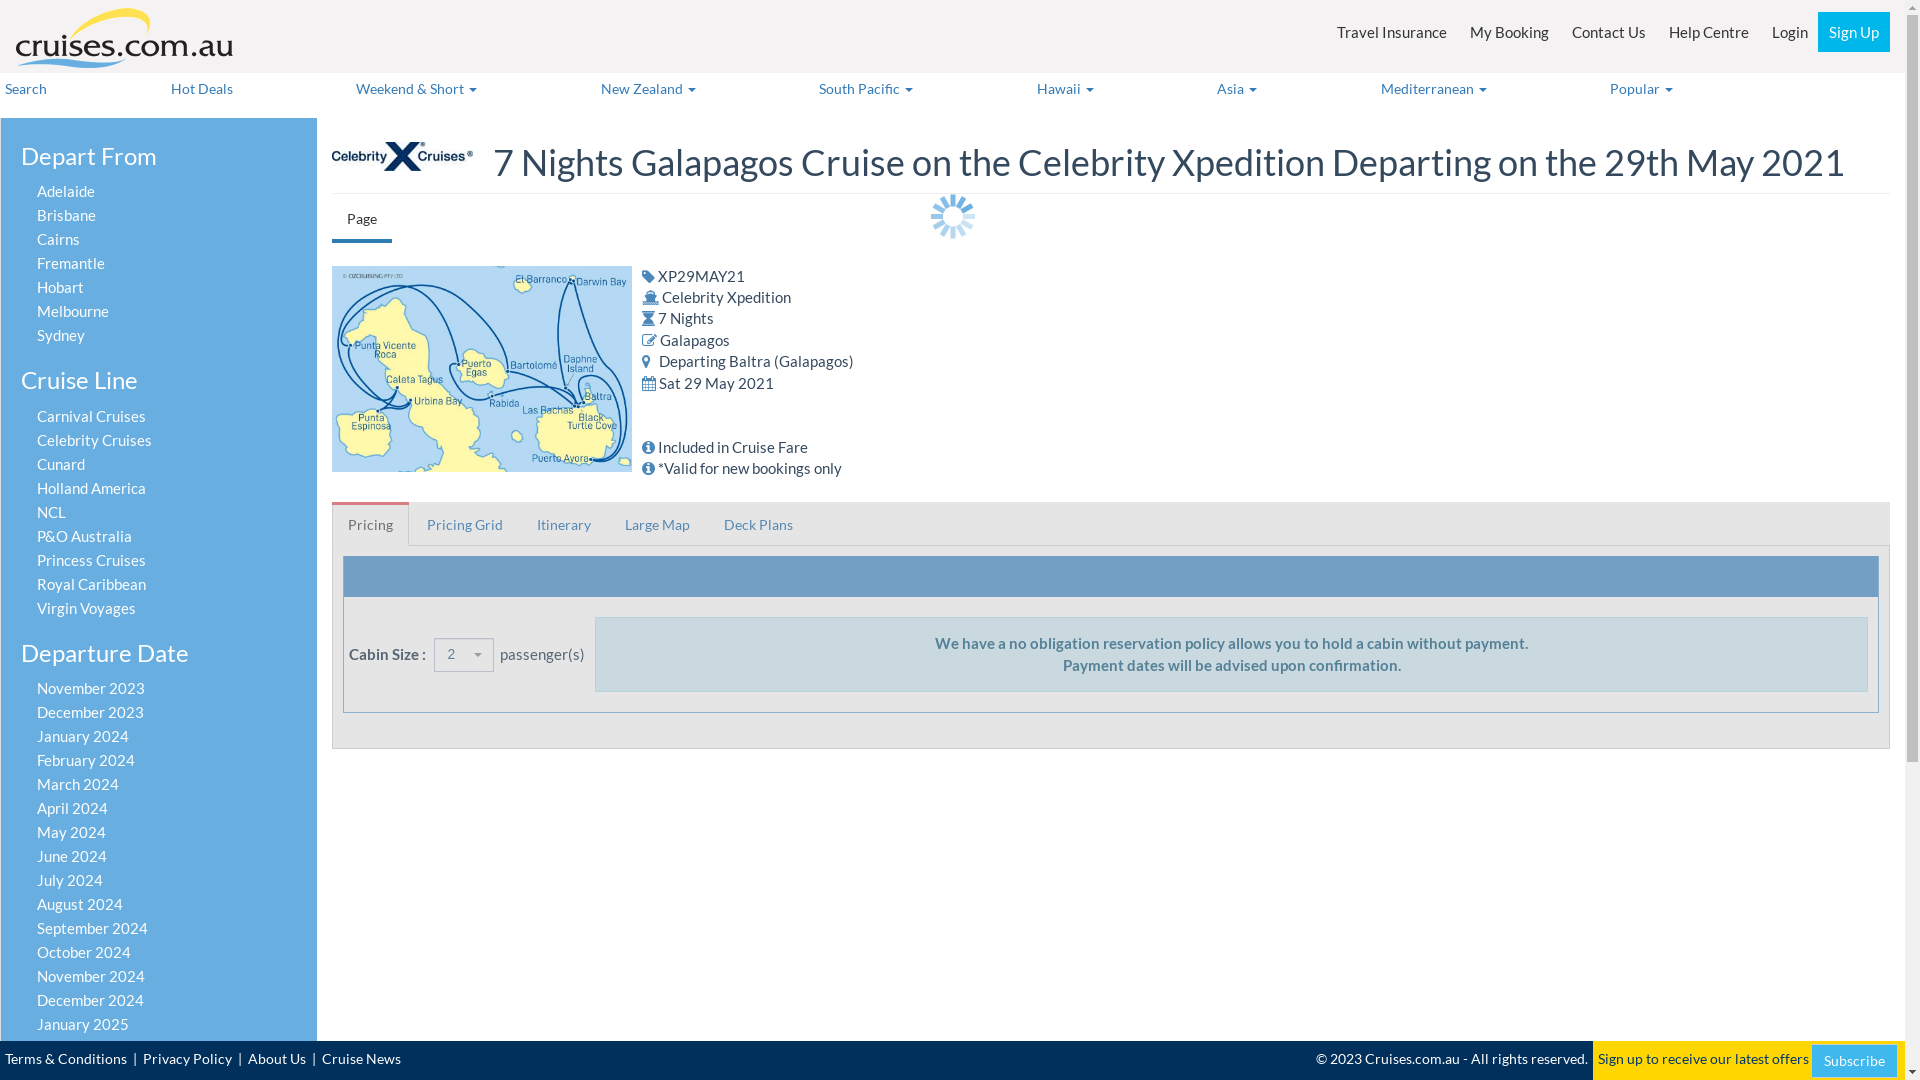  I want to click on Popular, so click(1642, 89).